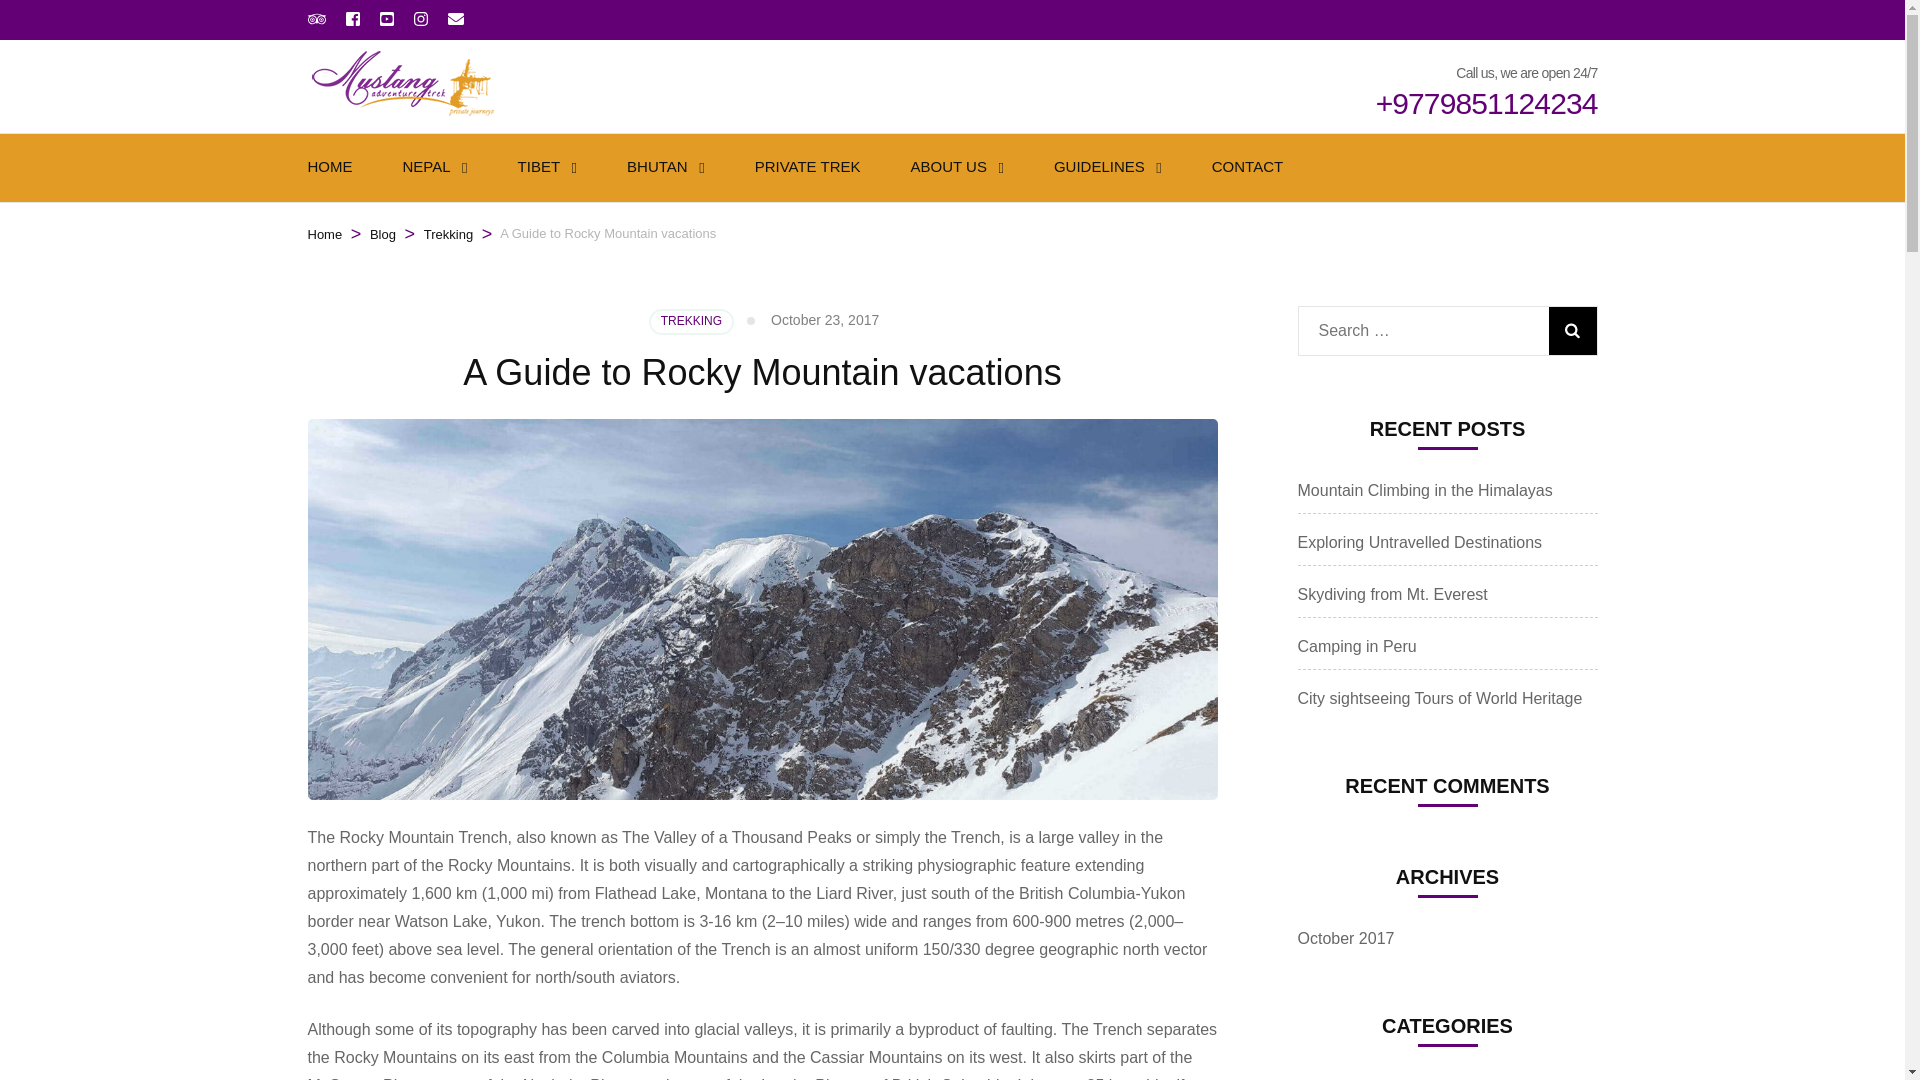  I want to click on Blog, so click(382, 234).